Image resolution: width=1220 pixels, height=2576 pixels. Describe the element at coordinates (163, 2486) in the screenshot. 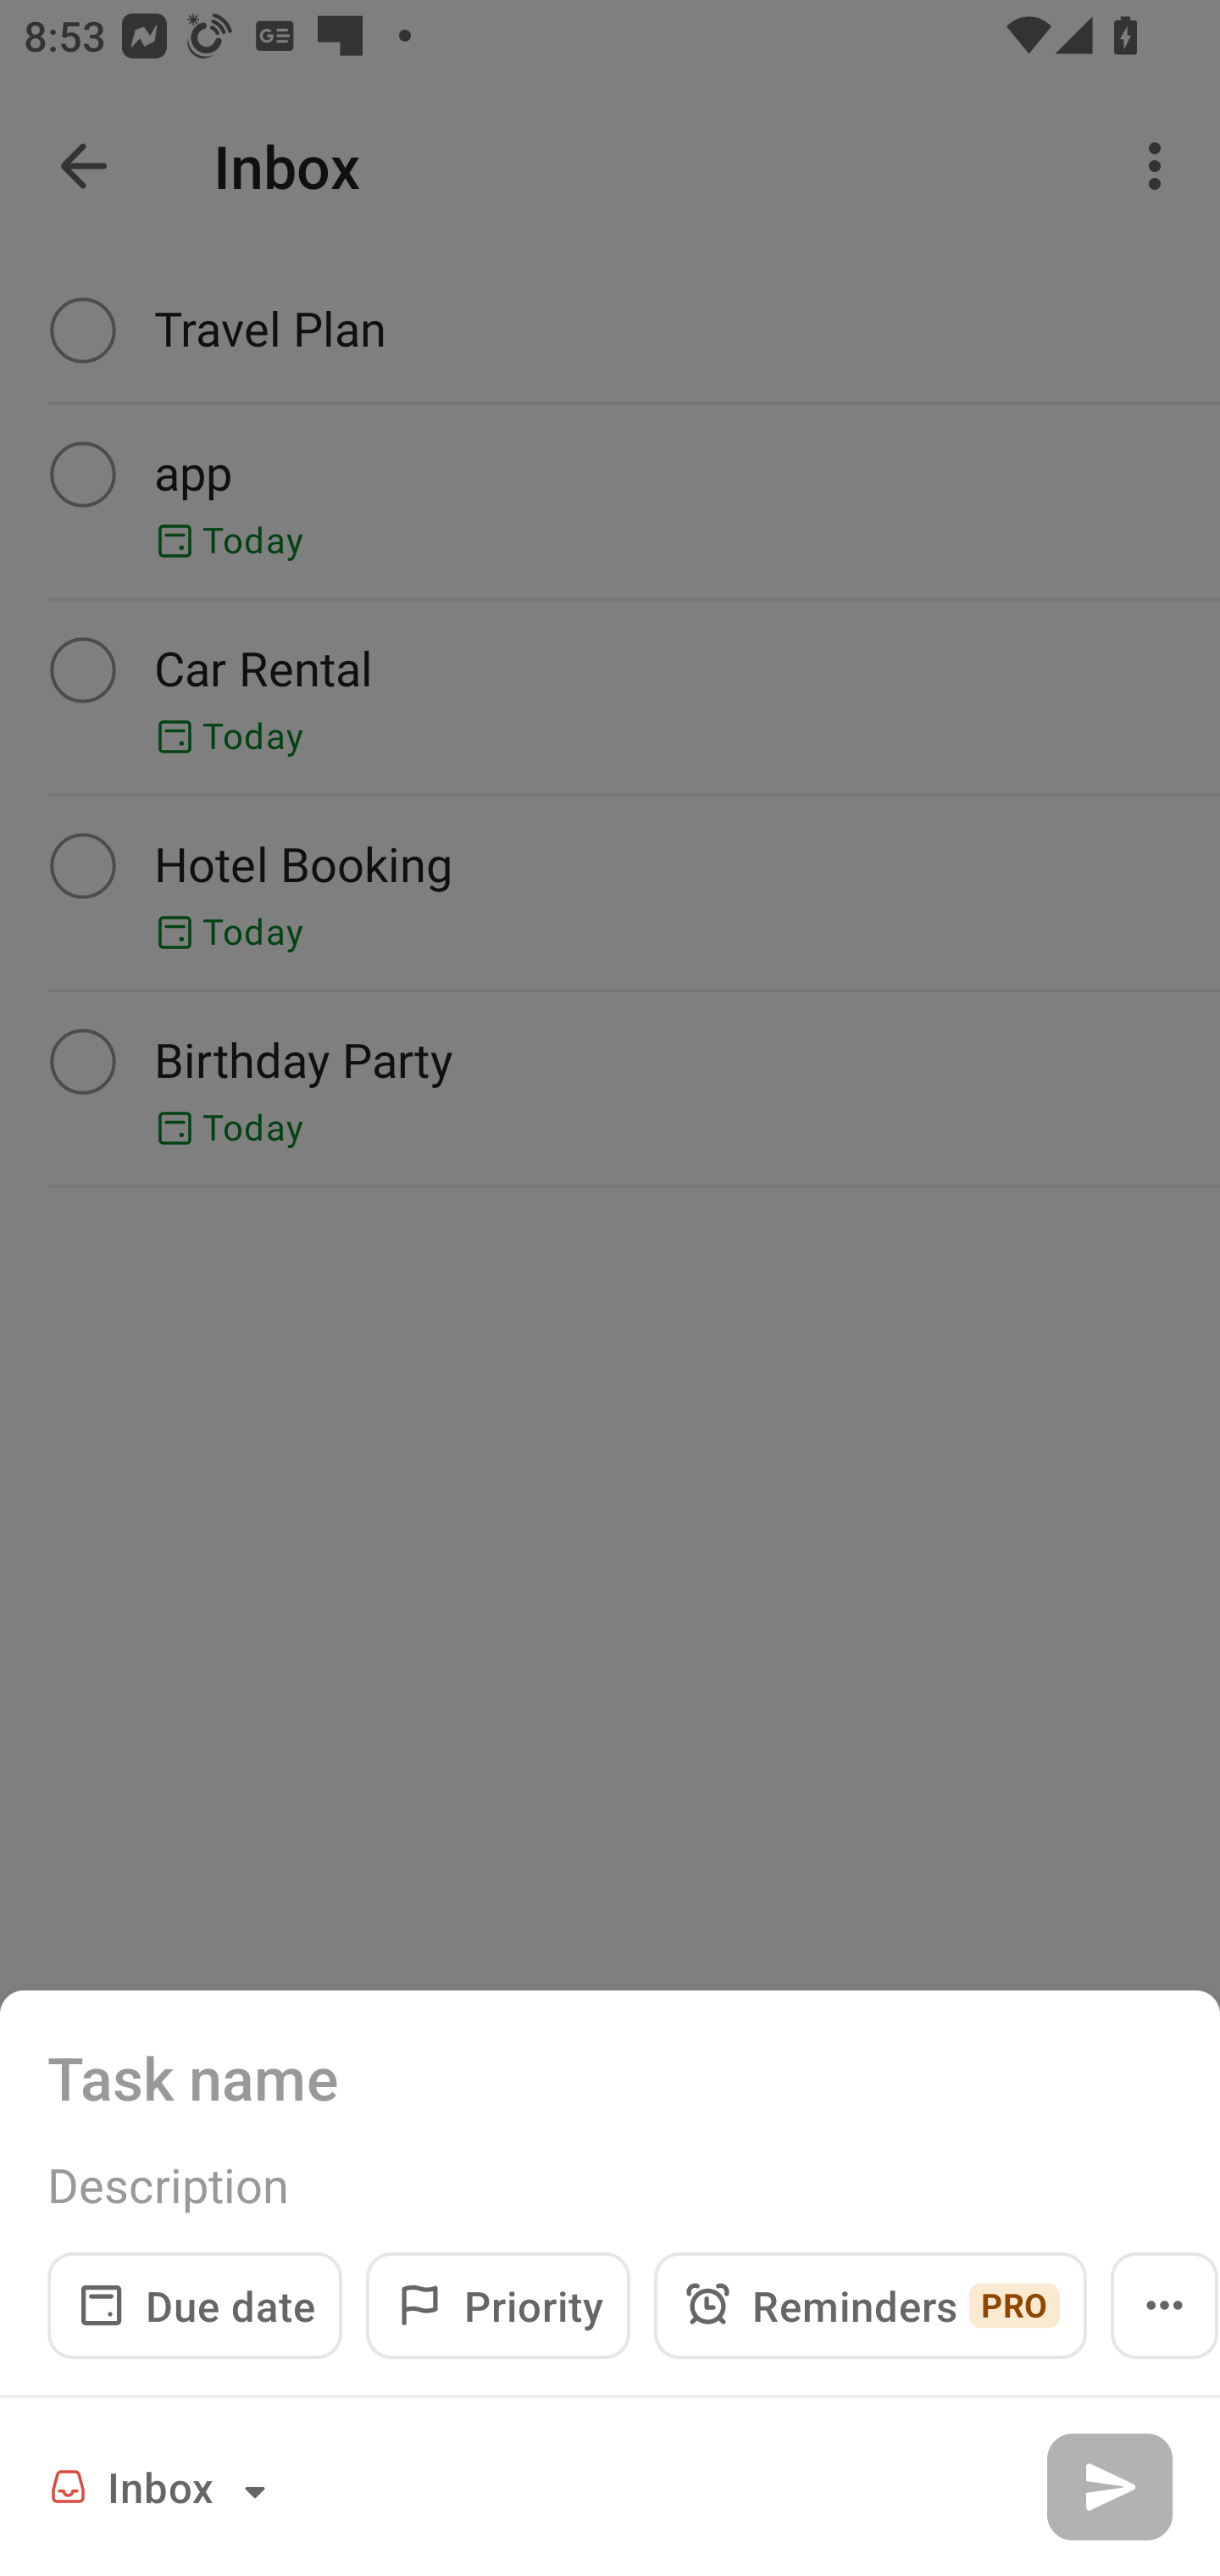

I see `Inbox Project` at that location.